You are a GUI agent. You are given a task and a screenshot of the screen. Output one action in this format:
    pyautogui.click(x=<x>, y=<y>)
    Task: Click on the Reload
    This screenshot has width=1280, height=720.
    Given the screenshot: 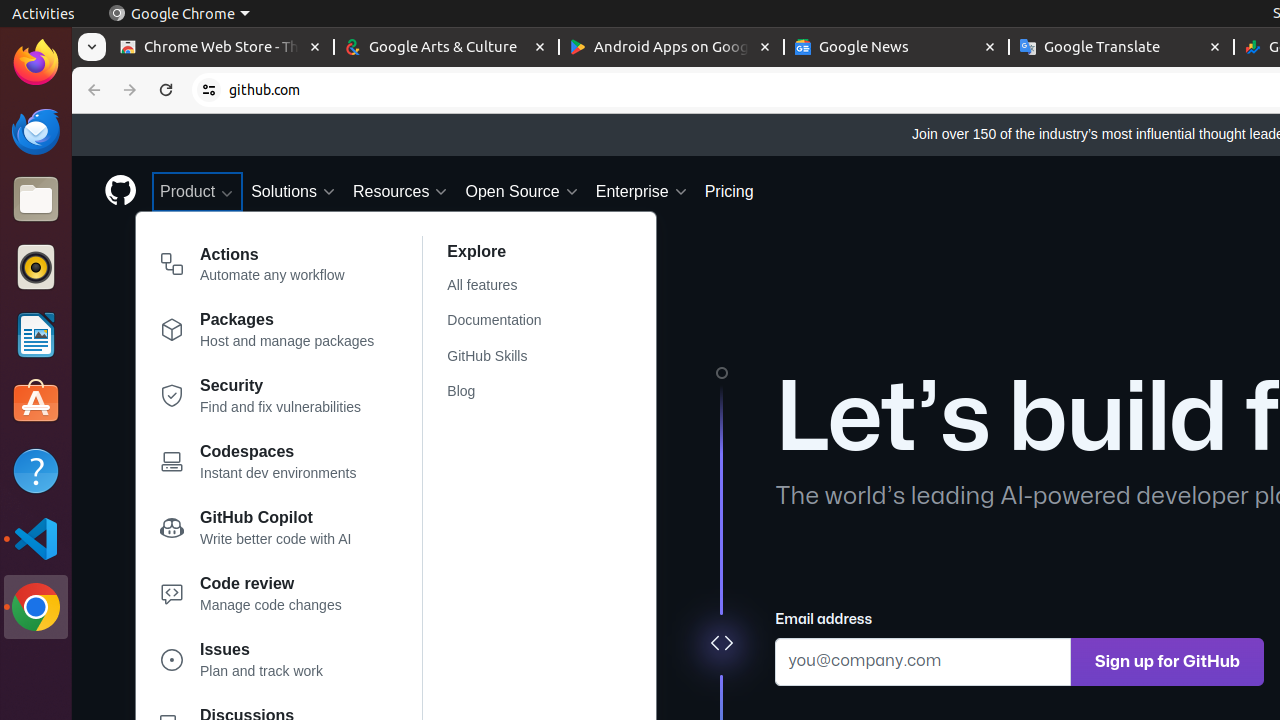 What is the action you would take?
    pyautogui.click(x=166, y=90)
    